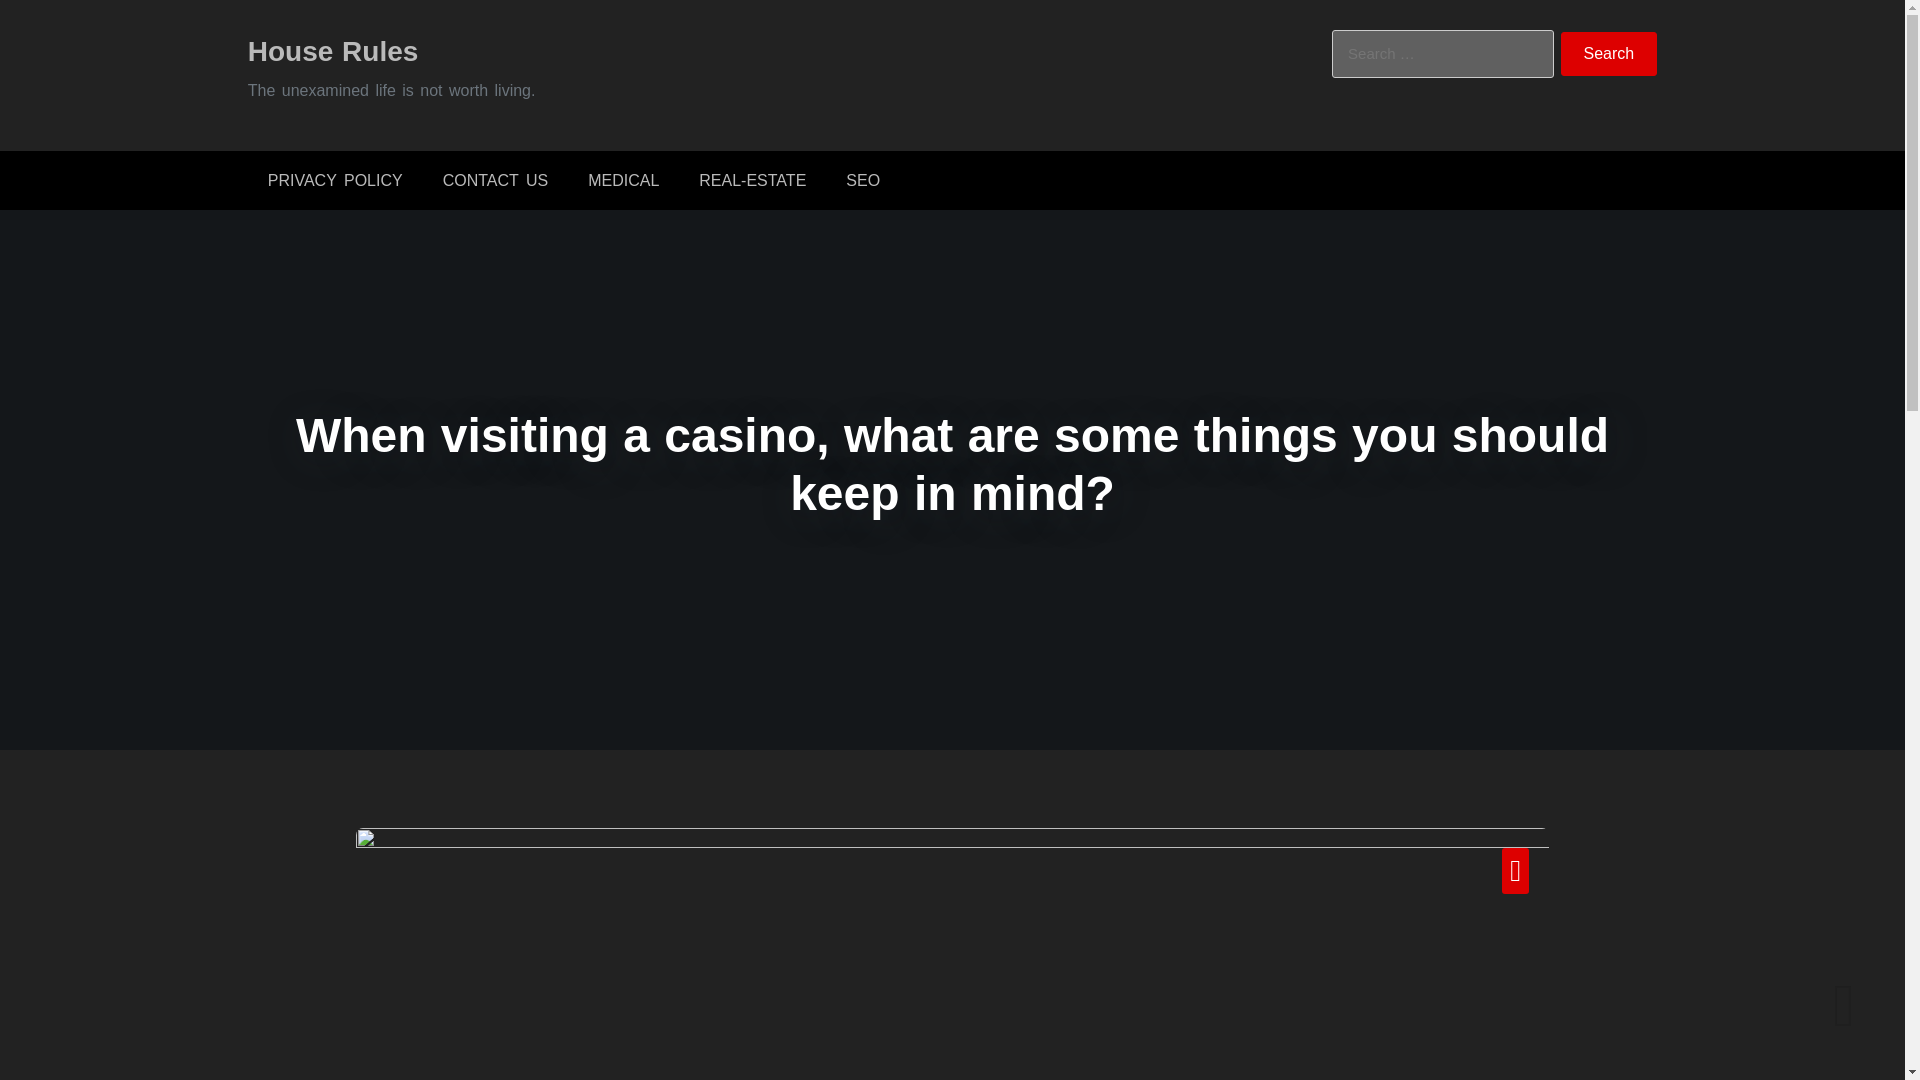  What do you see at coordinates (334, 180) in the screenshot?
I see `PRIVACY POLICY` at bounding box center [334, 180].